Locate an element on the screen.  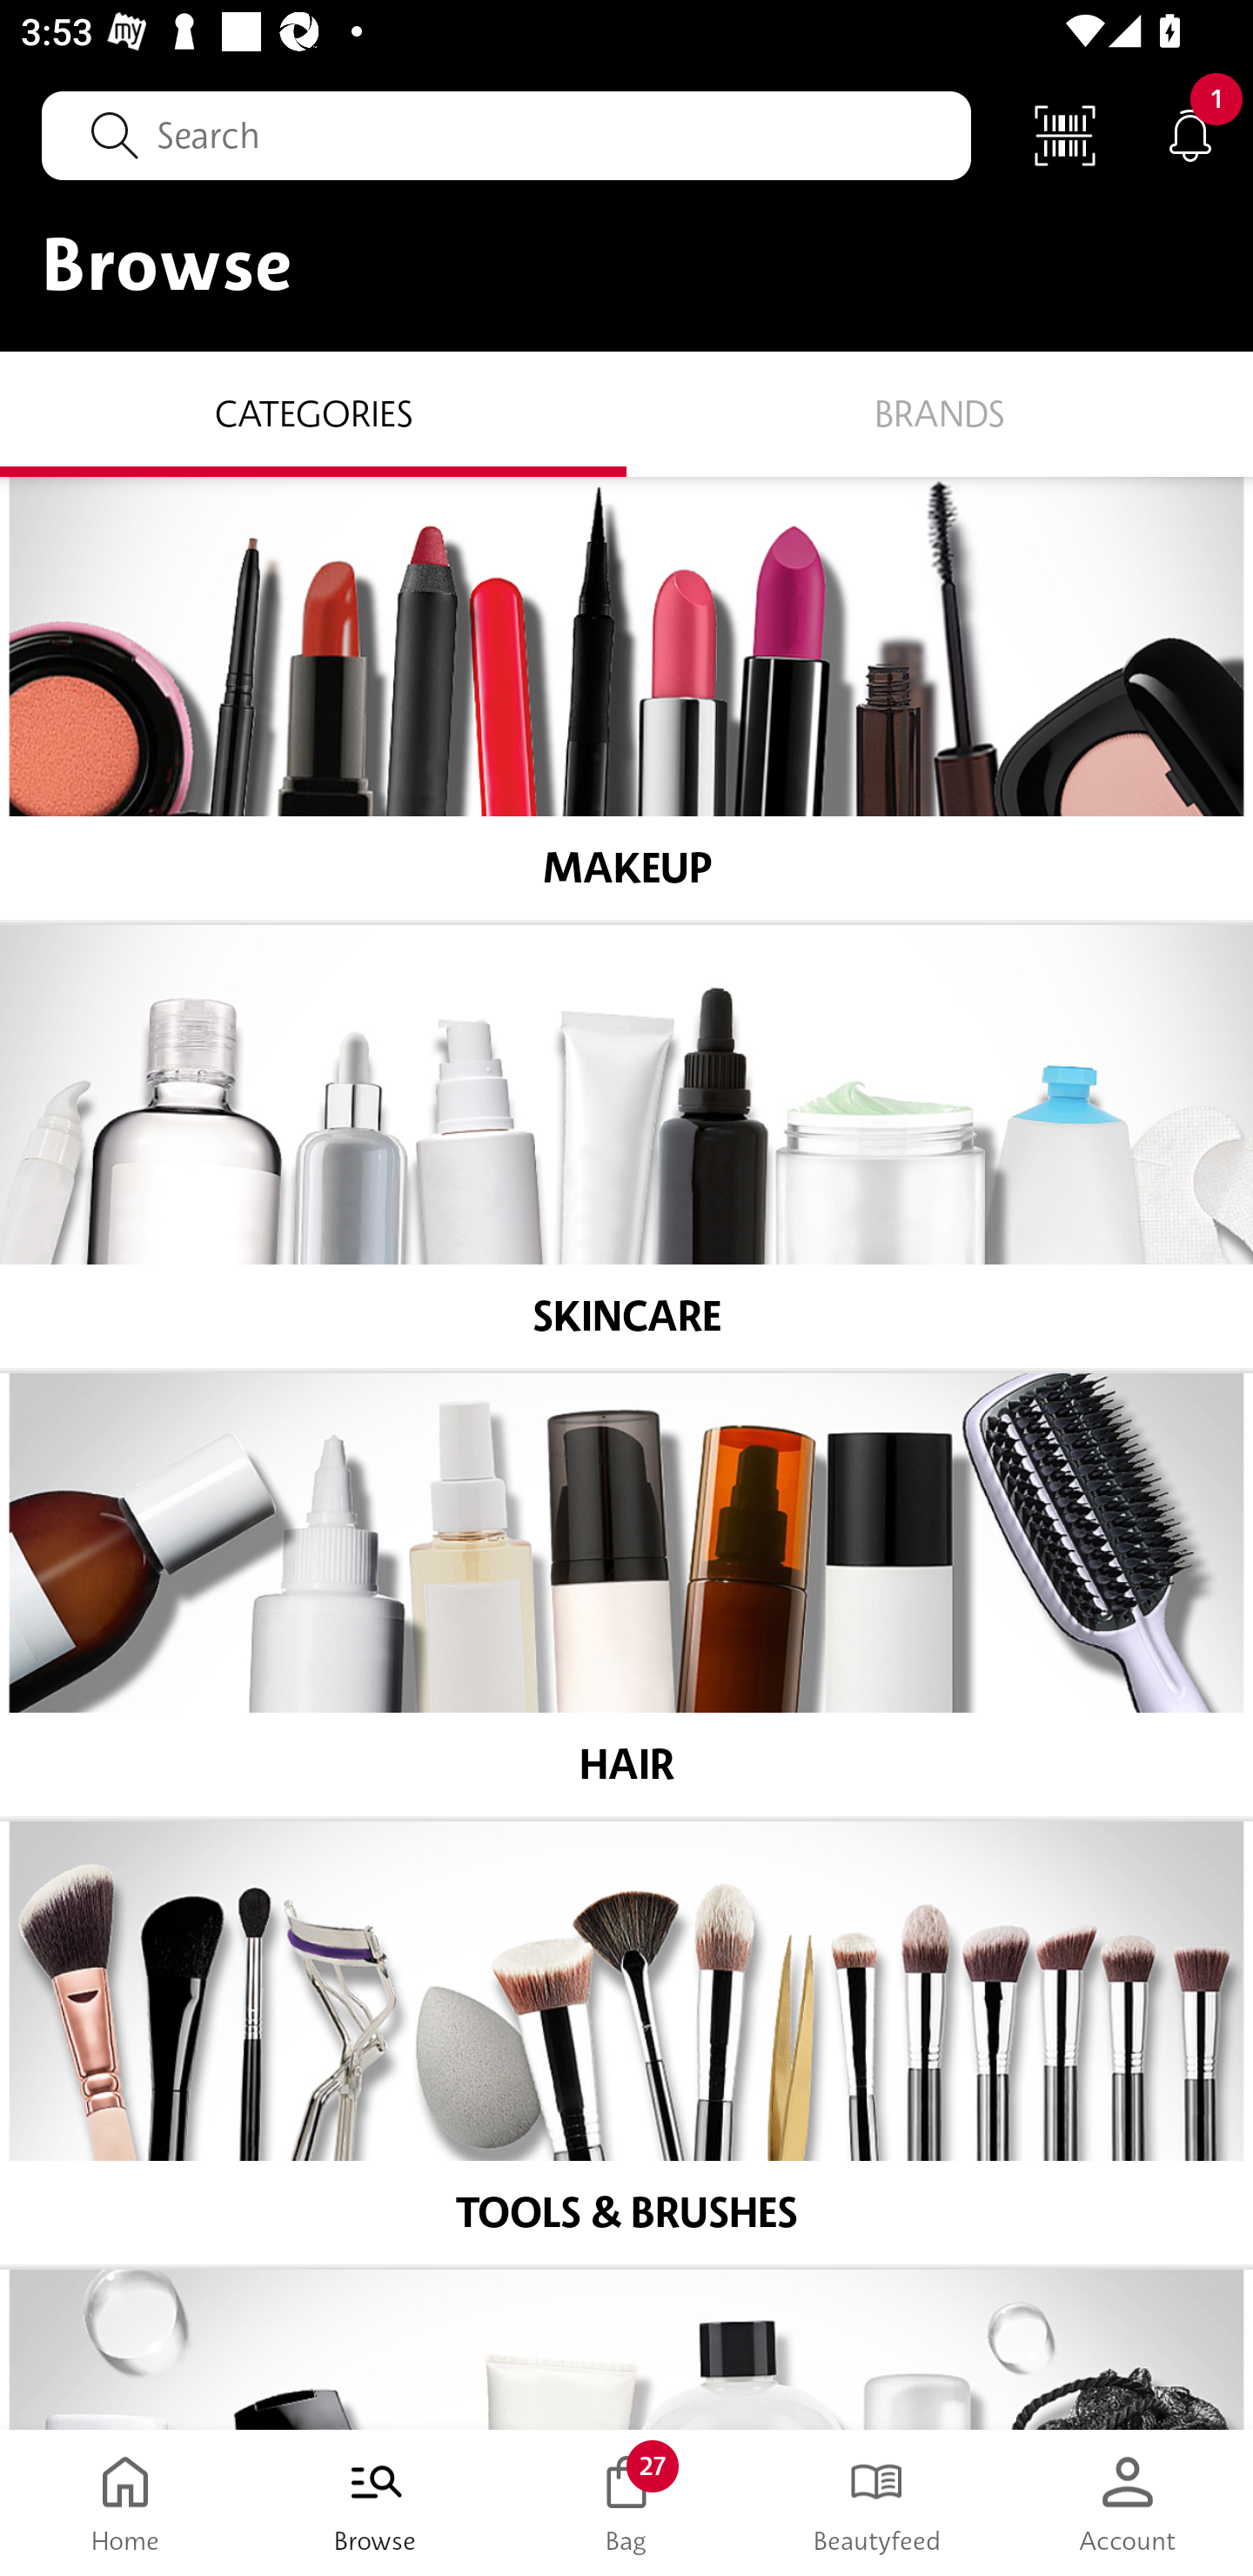
Notifications is located at coordinates (1190, 134).